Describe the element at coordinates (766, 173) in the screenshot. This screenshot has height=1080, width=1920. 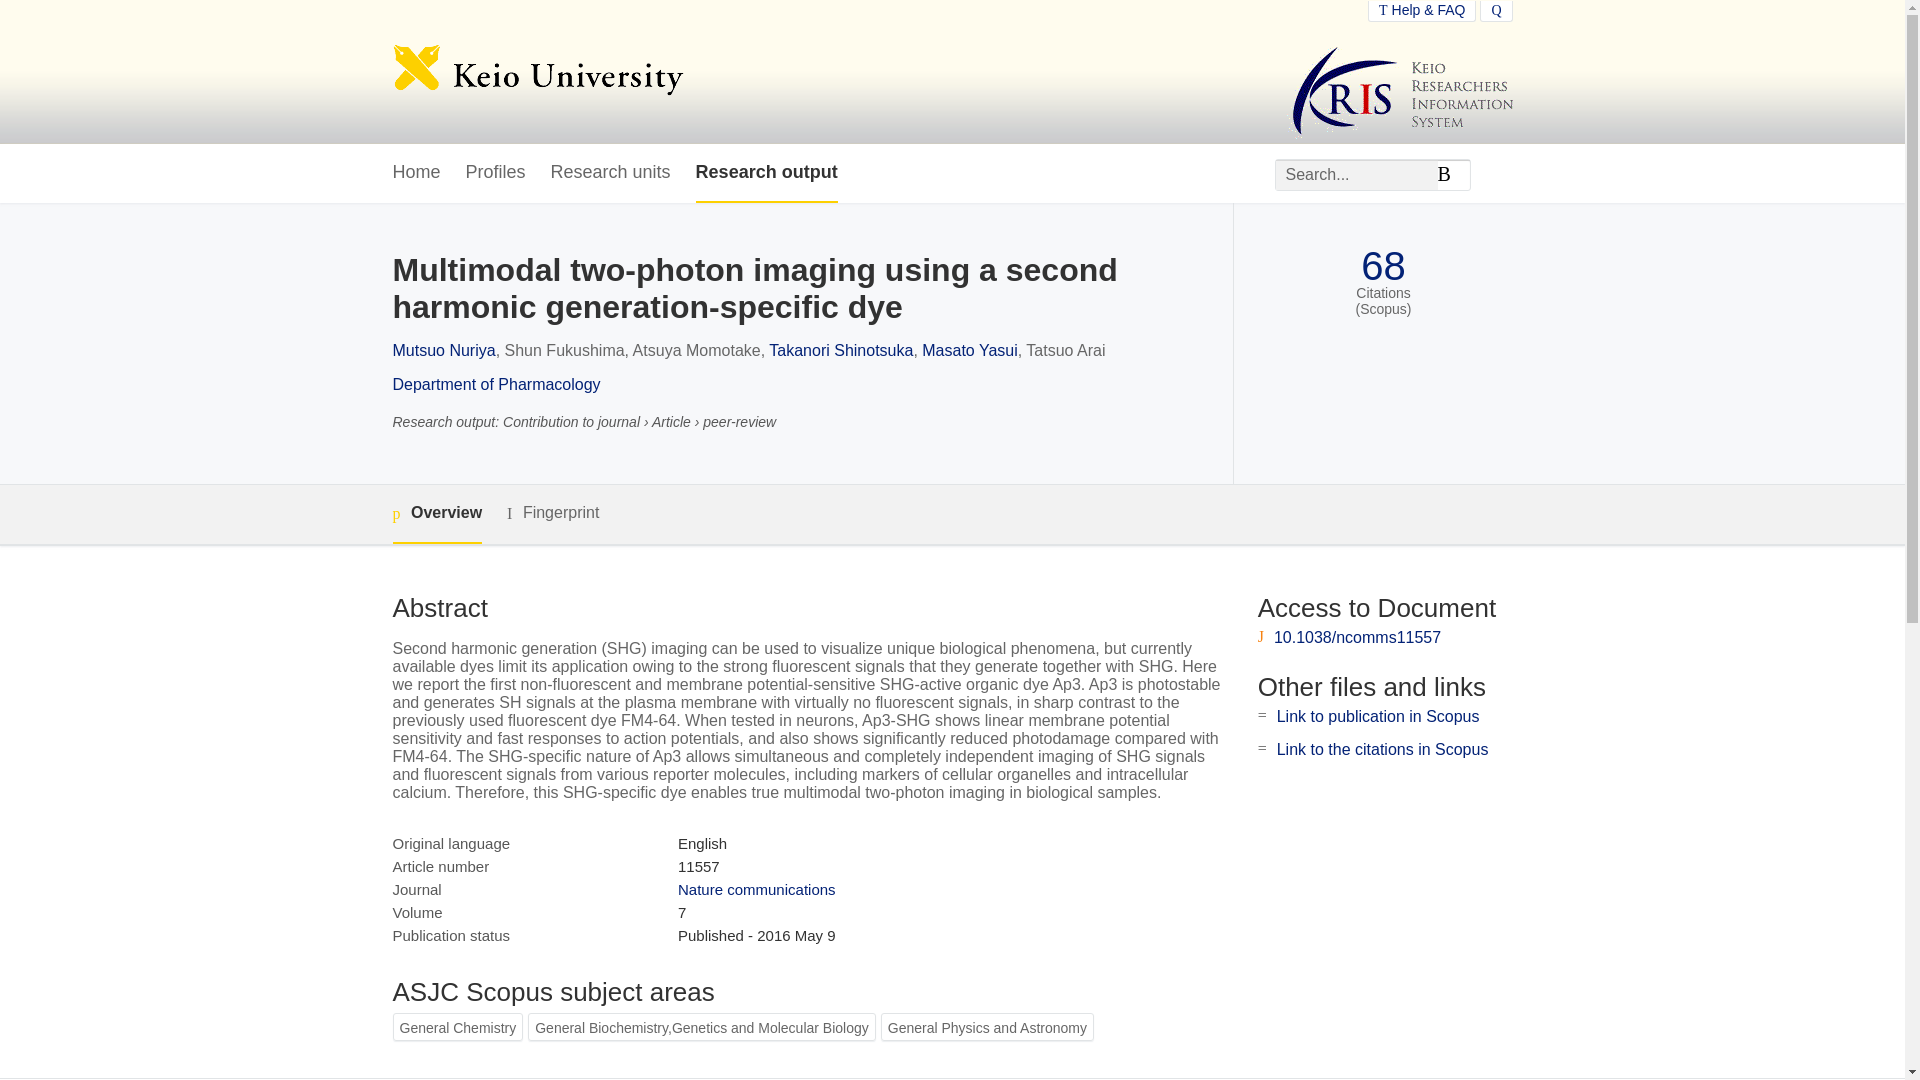
I see `Research output` at that location.